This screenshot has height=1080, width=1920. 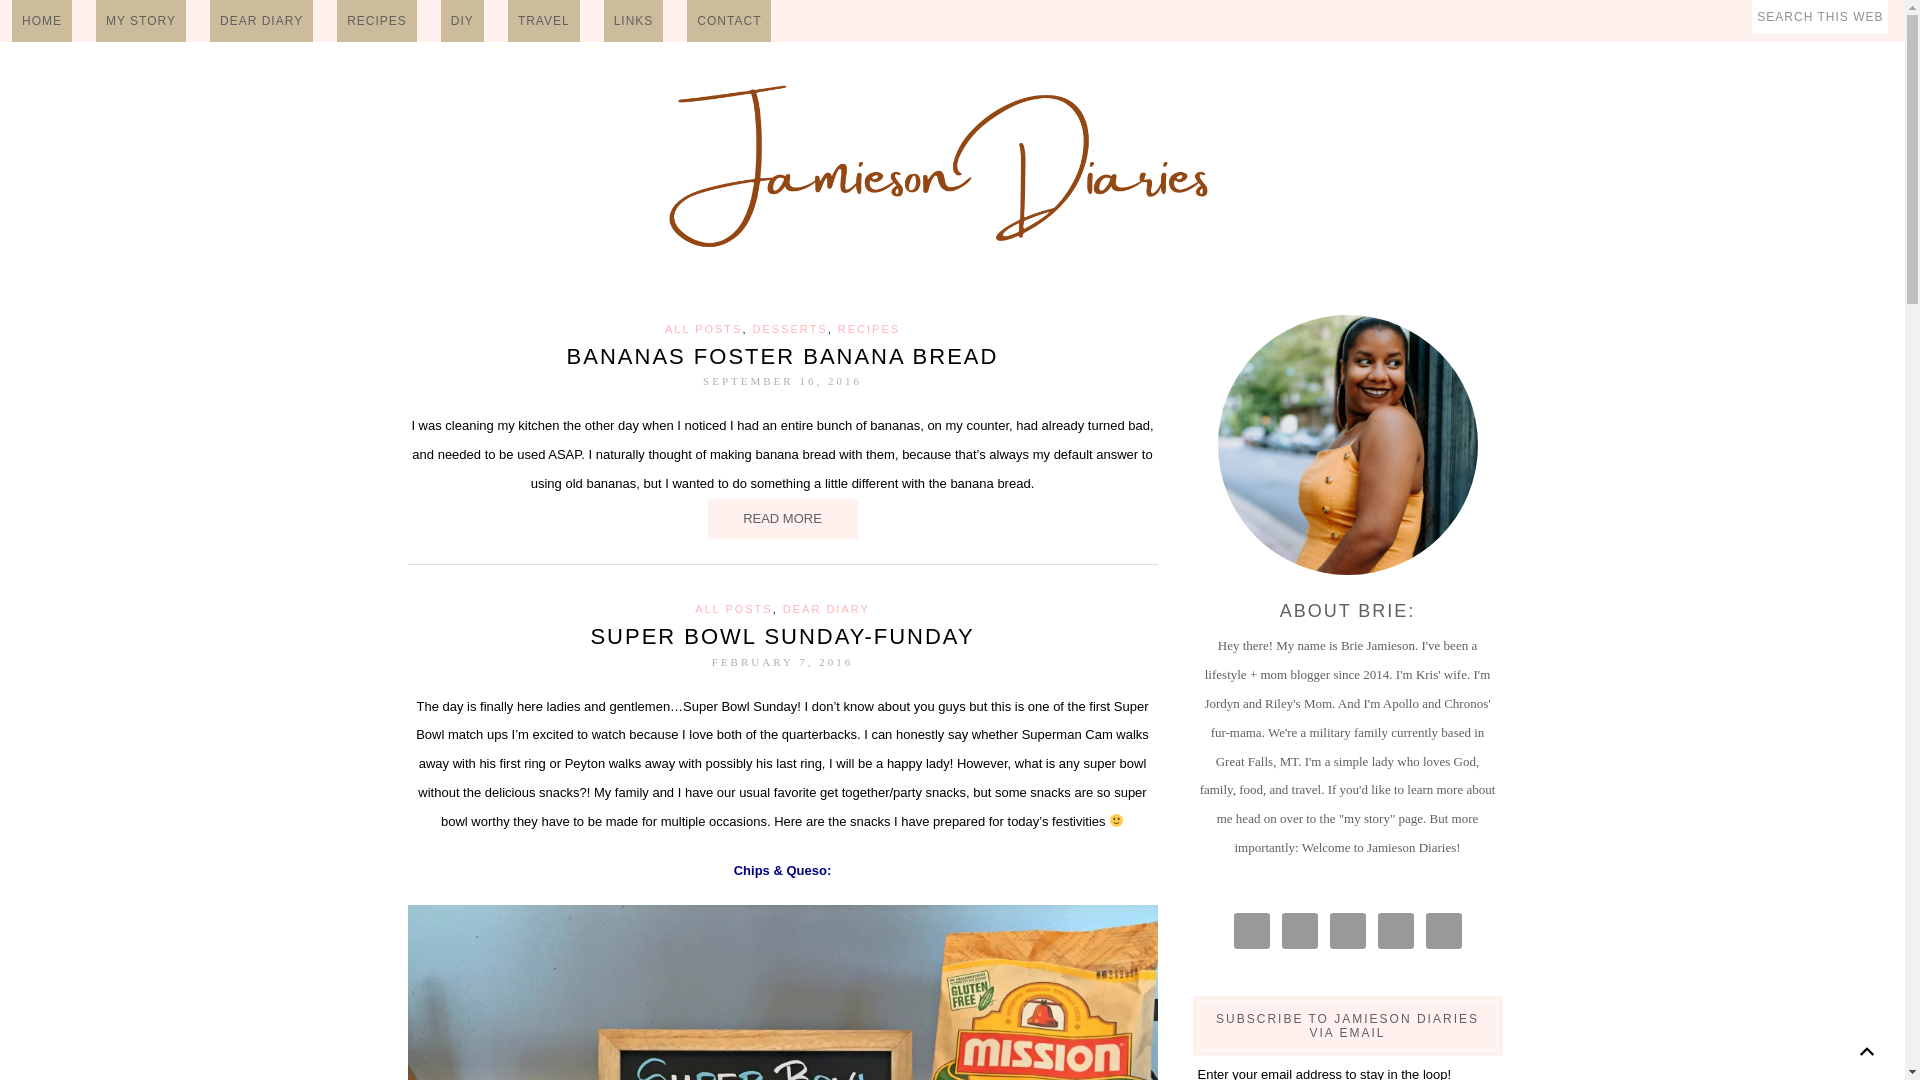 I want to click on HOME, so click(x=42, y=21).